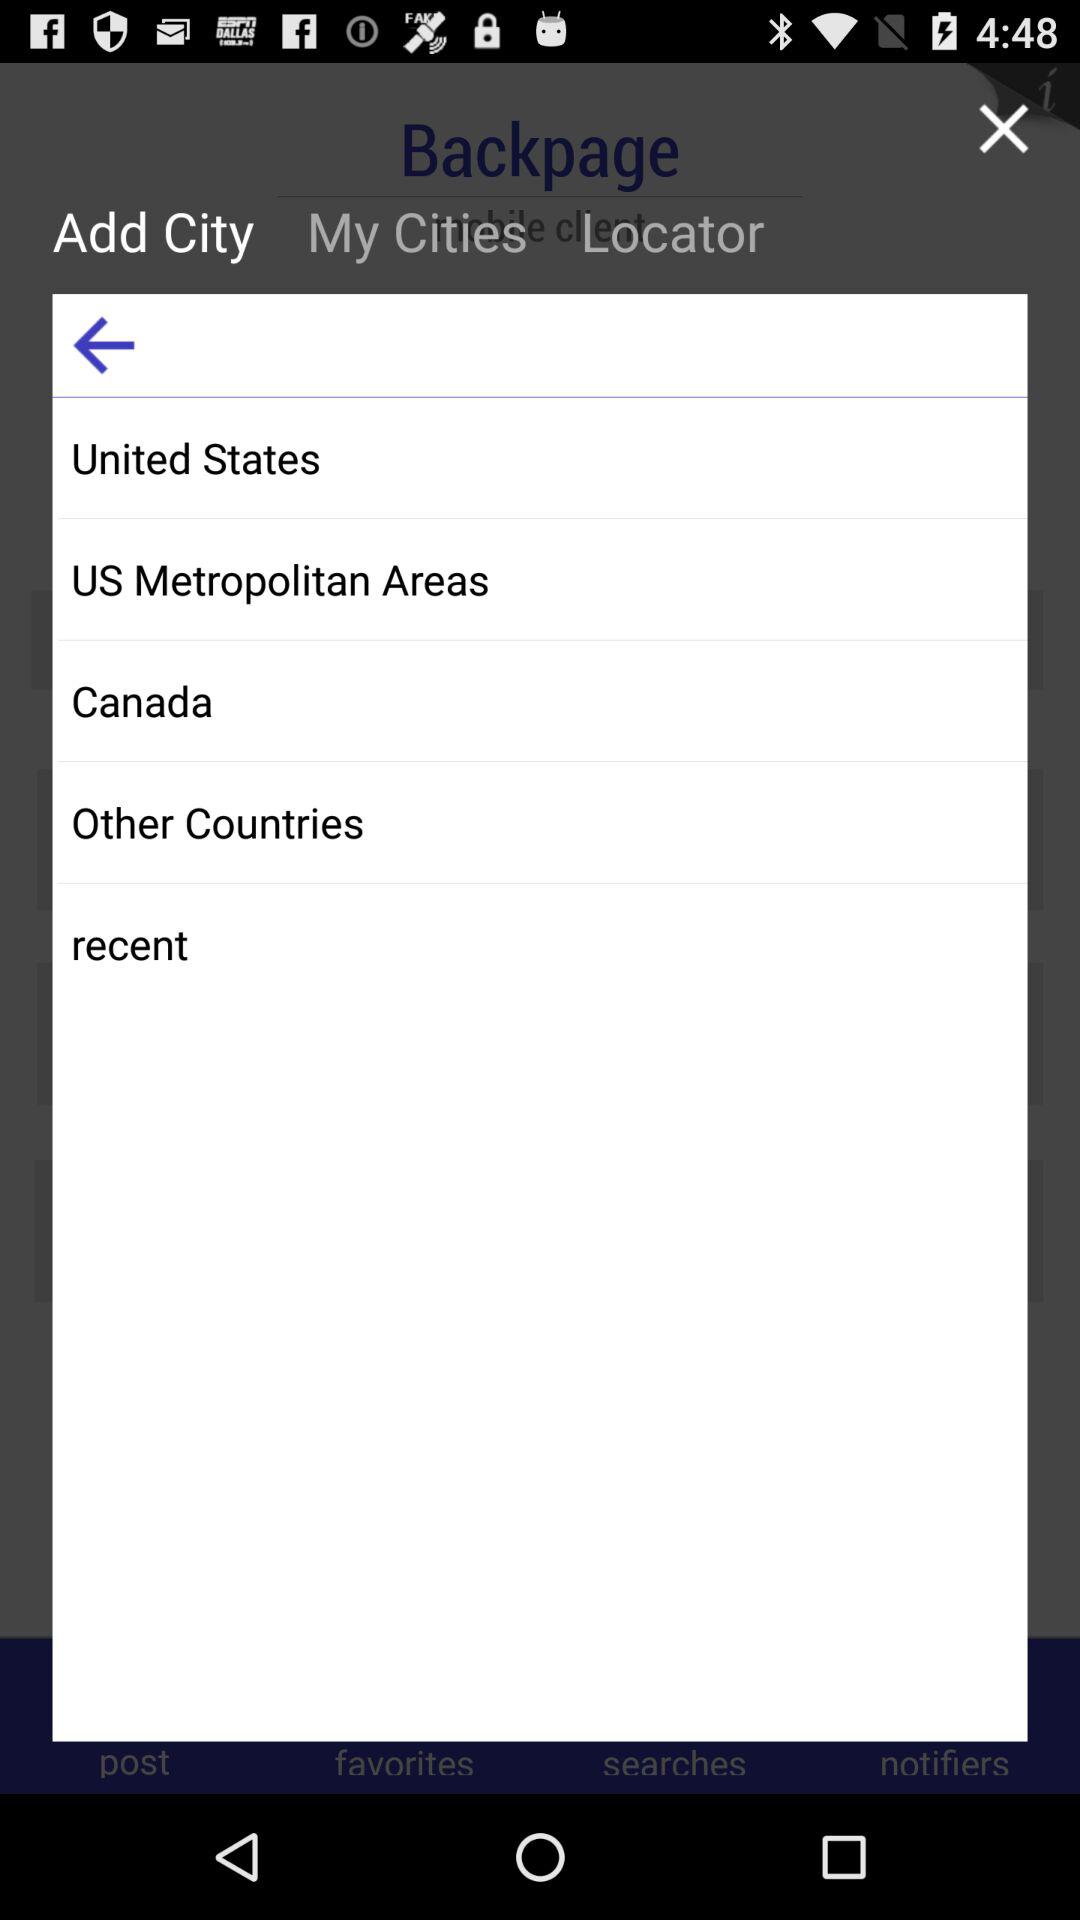  I want to click on go back, so click(104, 345).